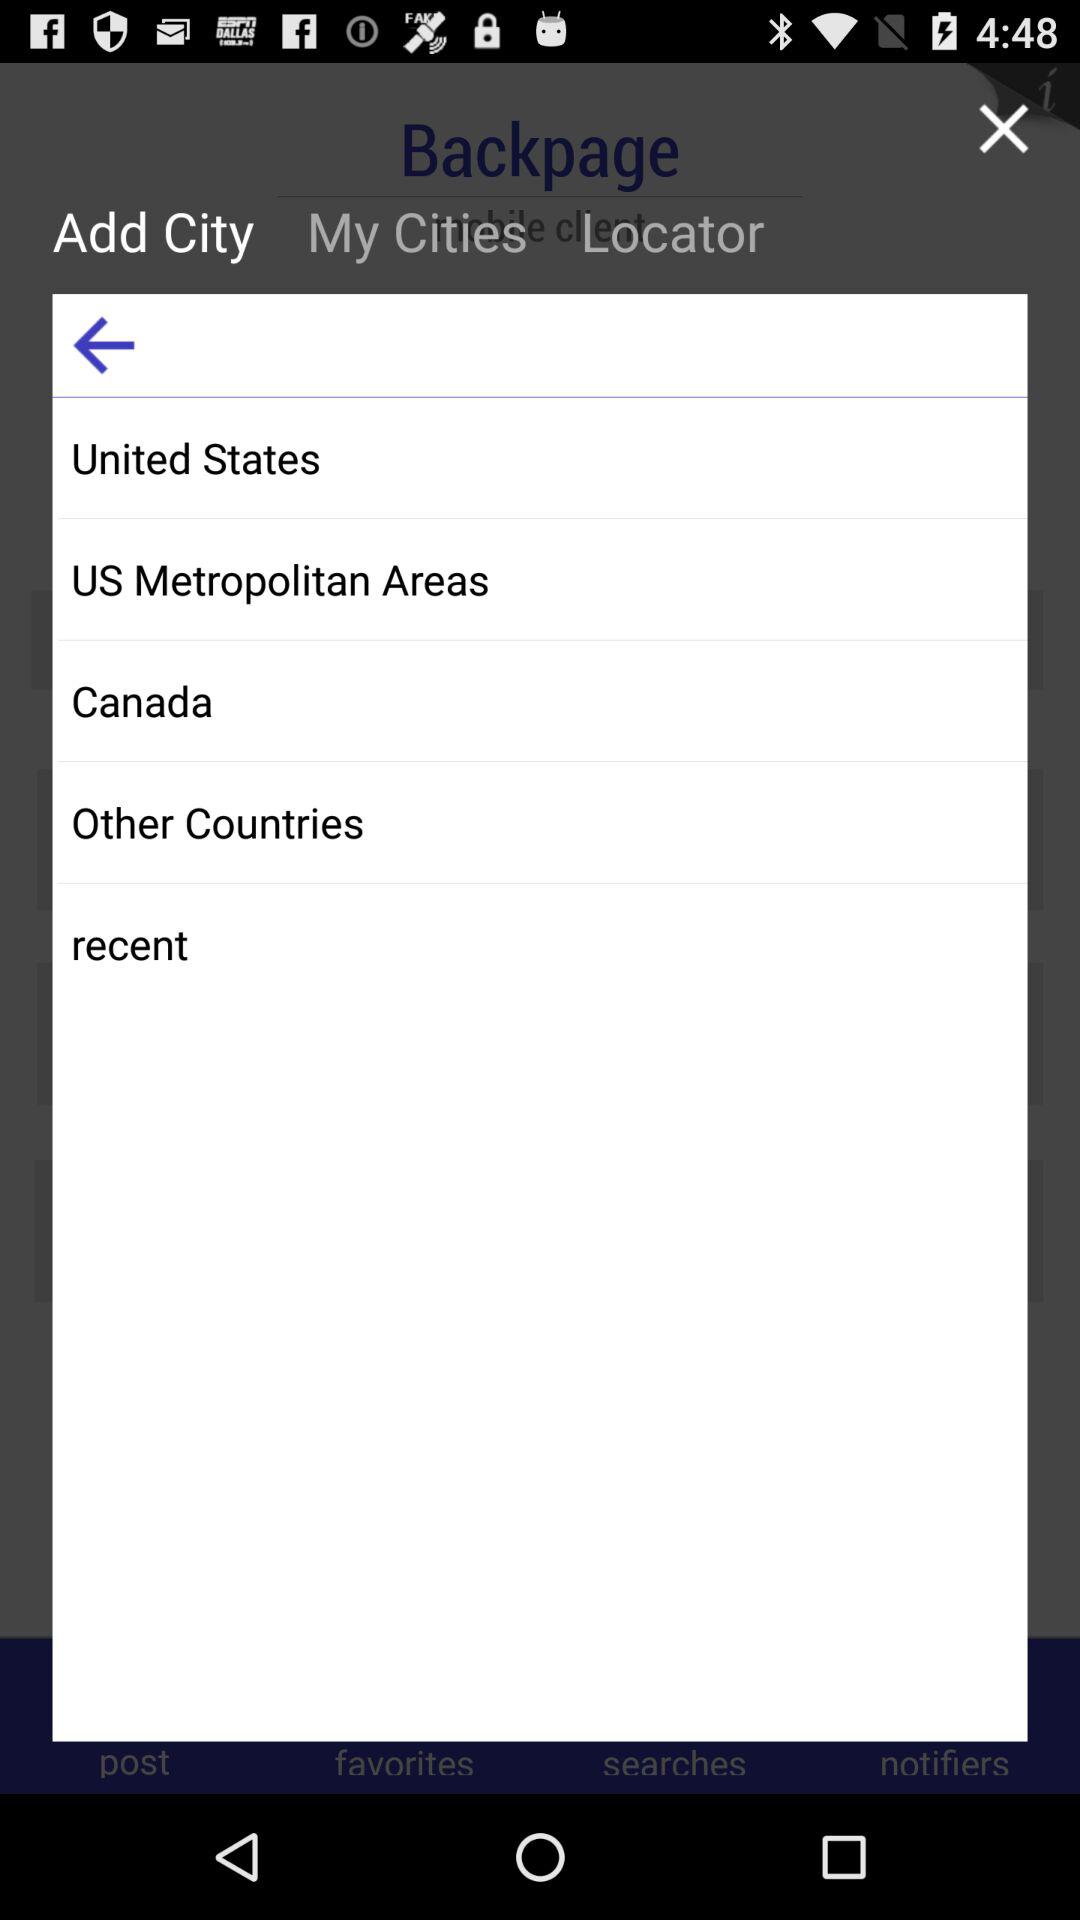  I want to click on go back, so click(104, 345).